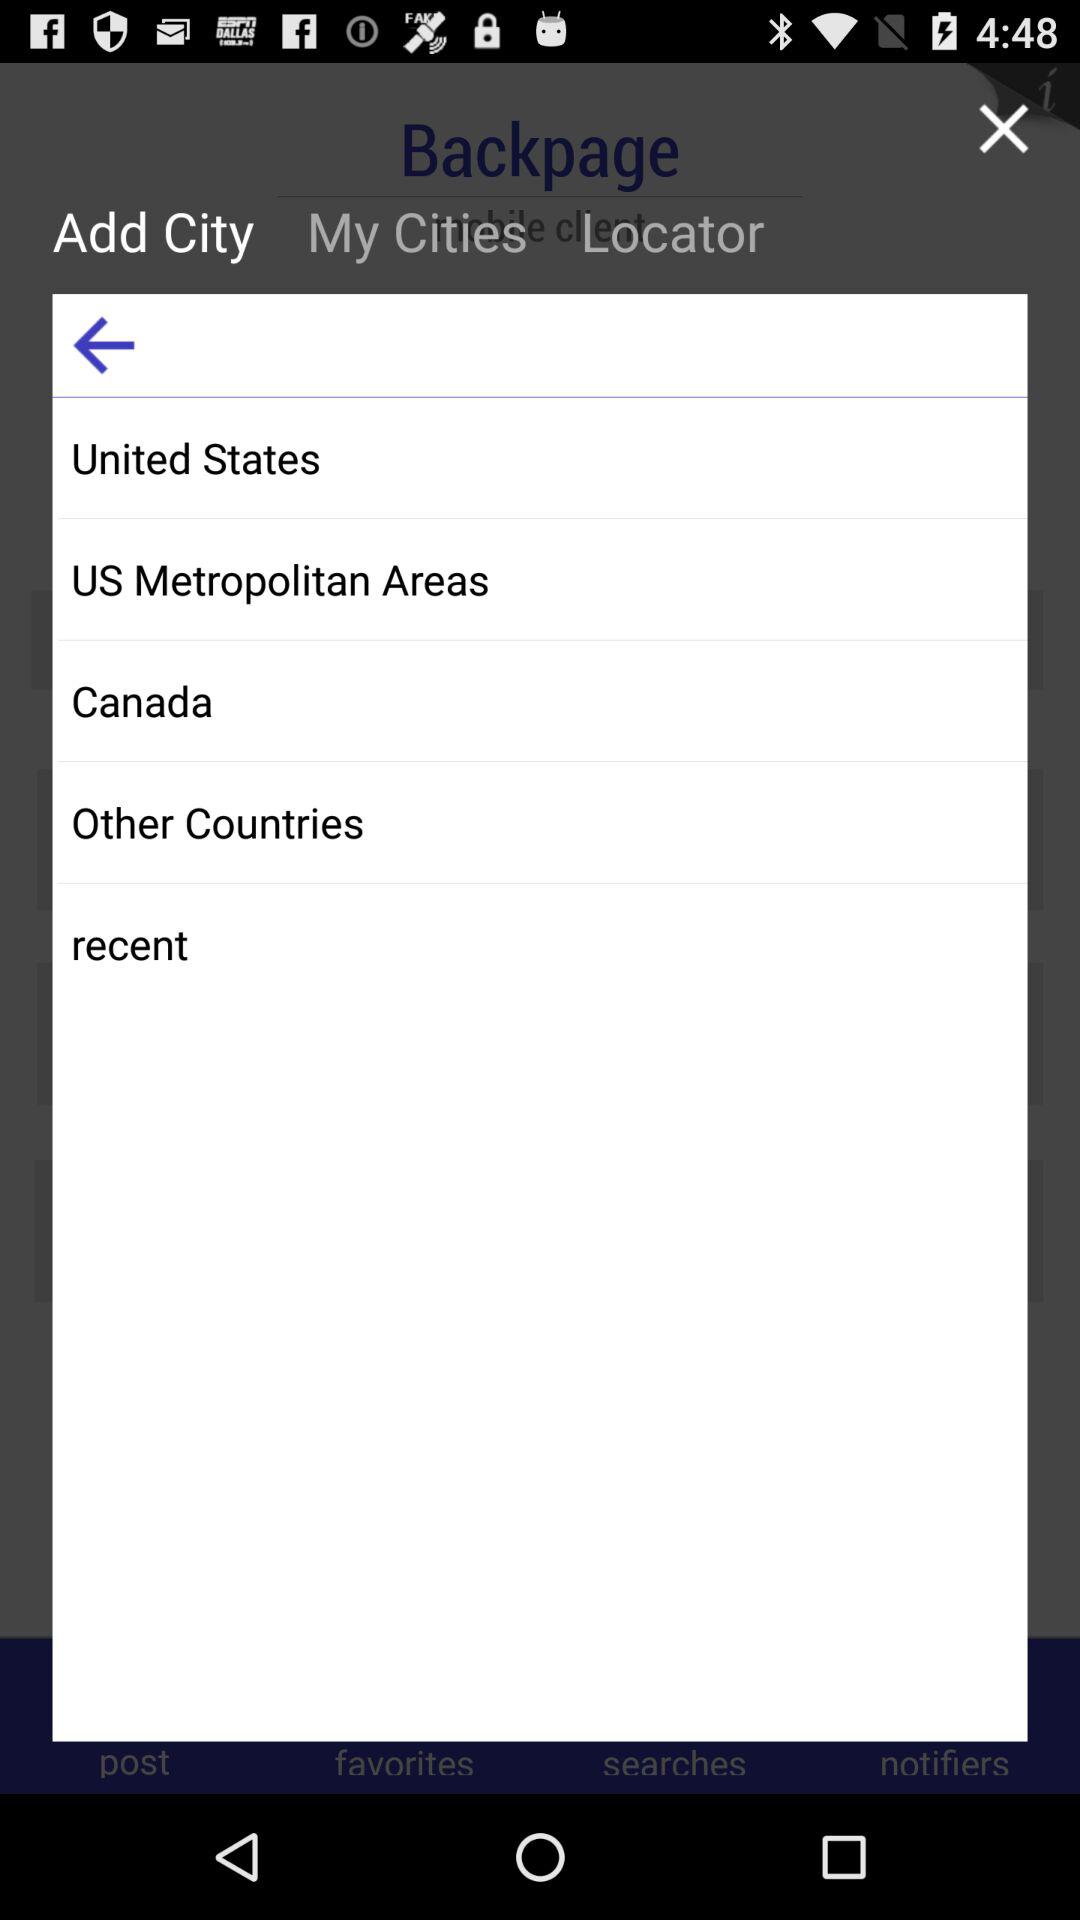  I want to click on go back, so click(104, 345).